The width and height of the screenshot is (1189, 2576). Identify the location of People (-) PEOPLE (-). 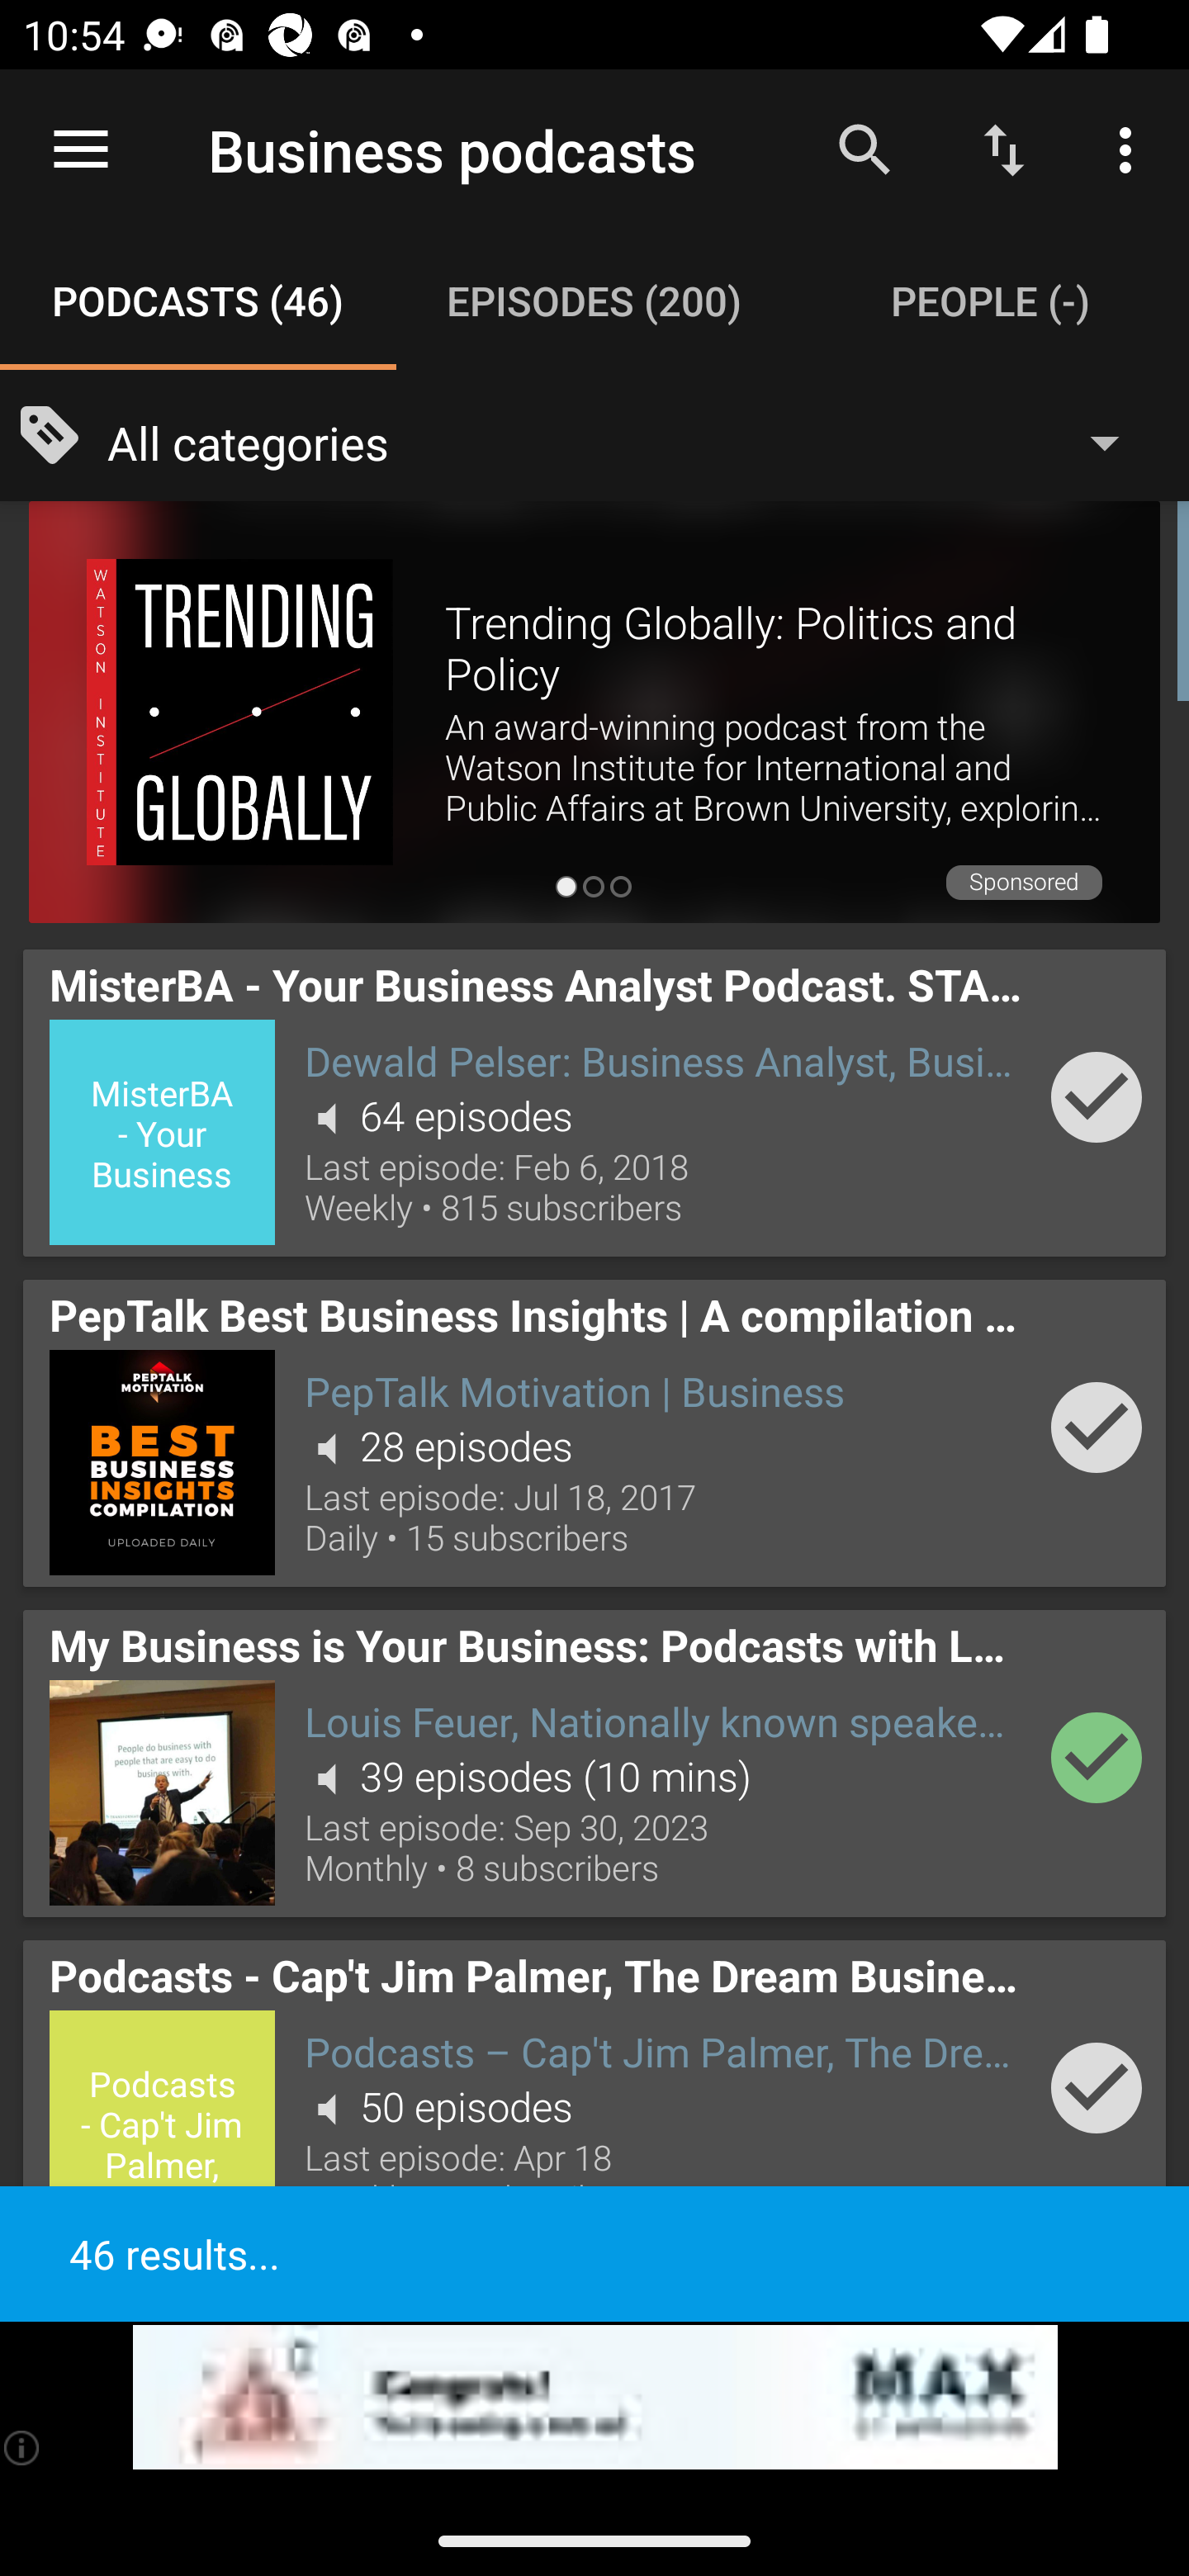
(991, 301).